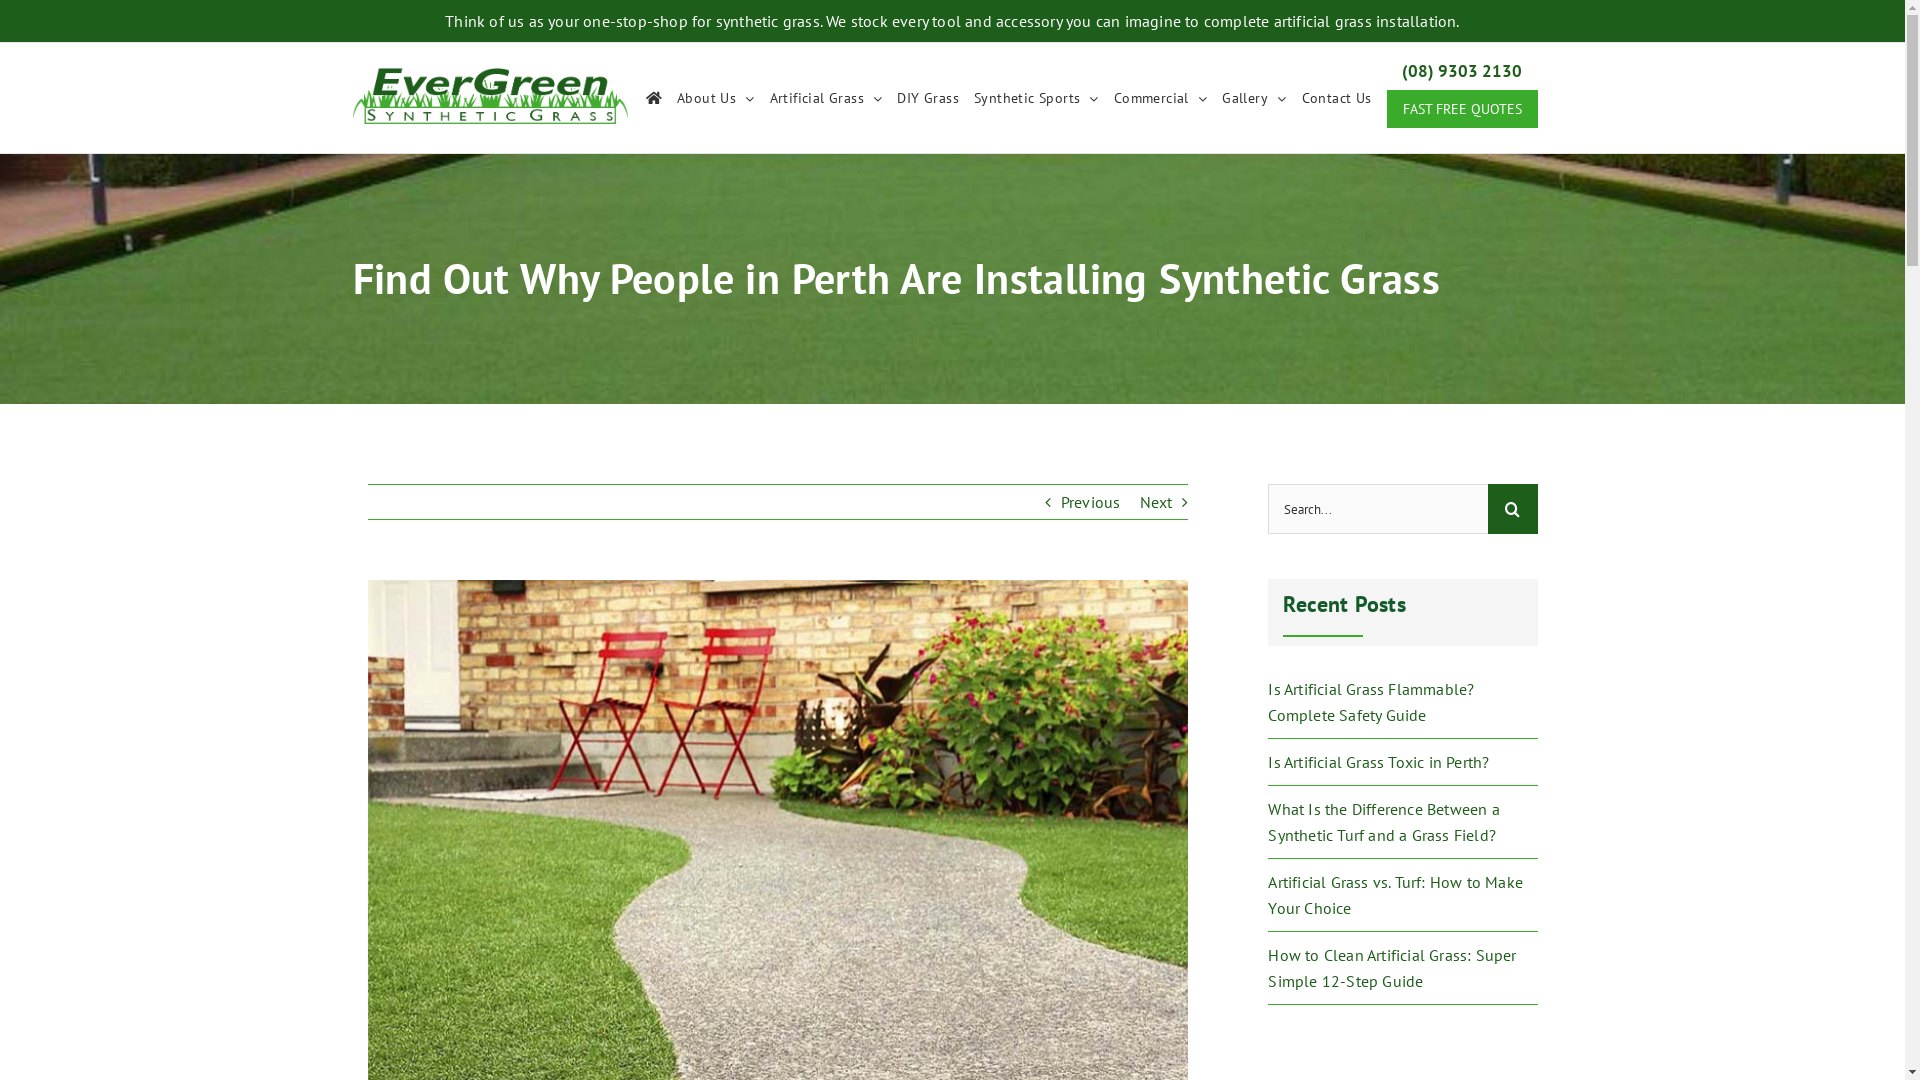 This screenshot has width=1920, height=1080. What do you see at coordinates (1378, 762) in the screenshot?
I see `Is Artificial Grass Toxic in Perth?` at bounding box center [1378, 762].